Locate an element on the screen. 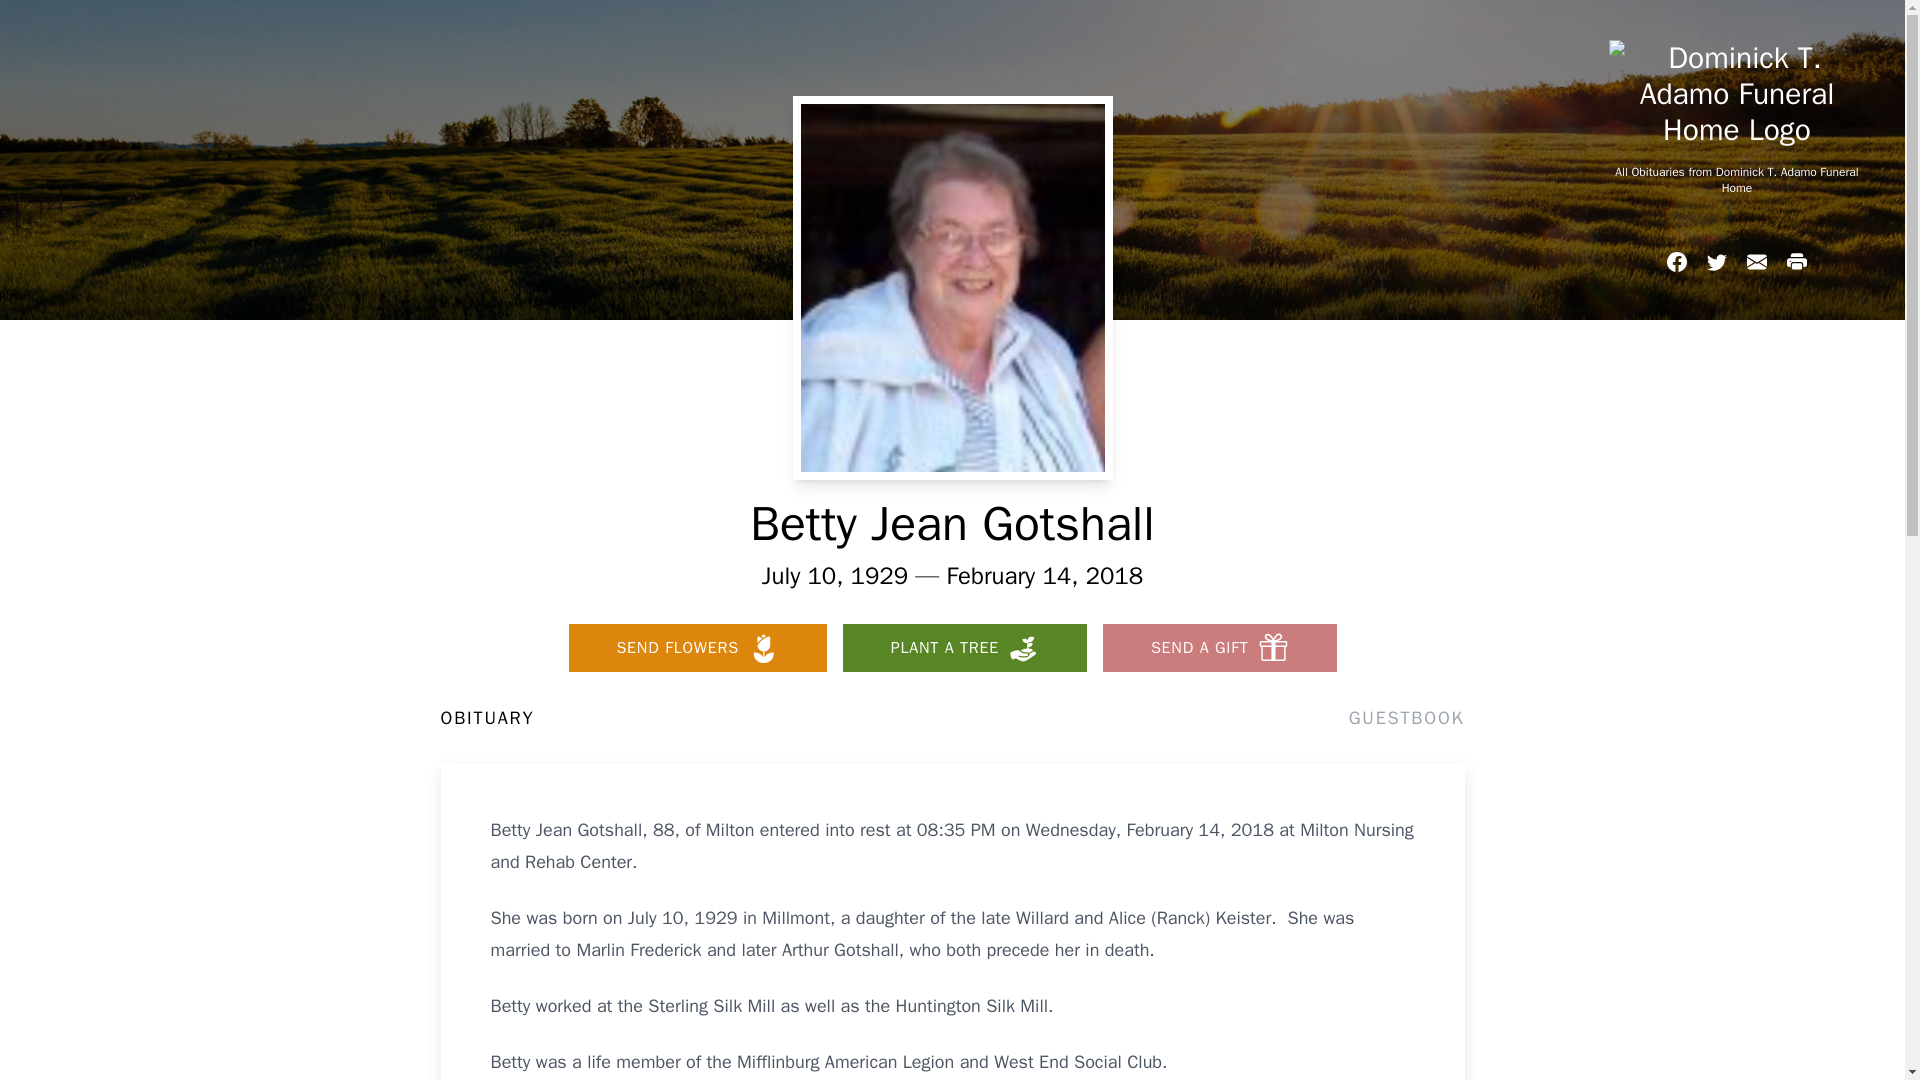  PLANT A TREE is located at coordinates (964, 648).